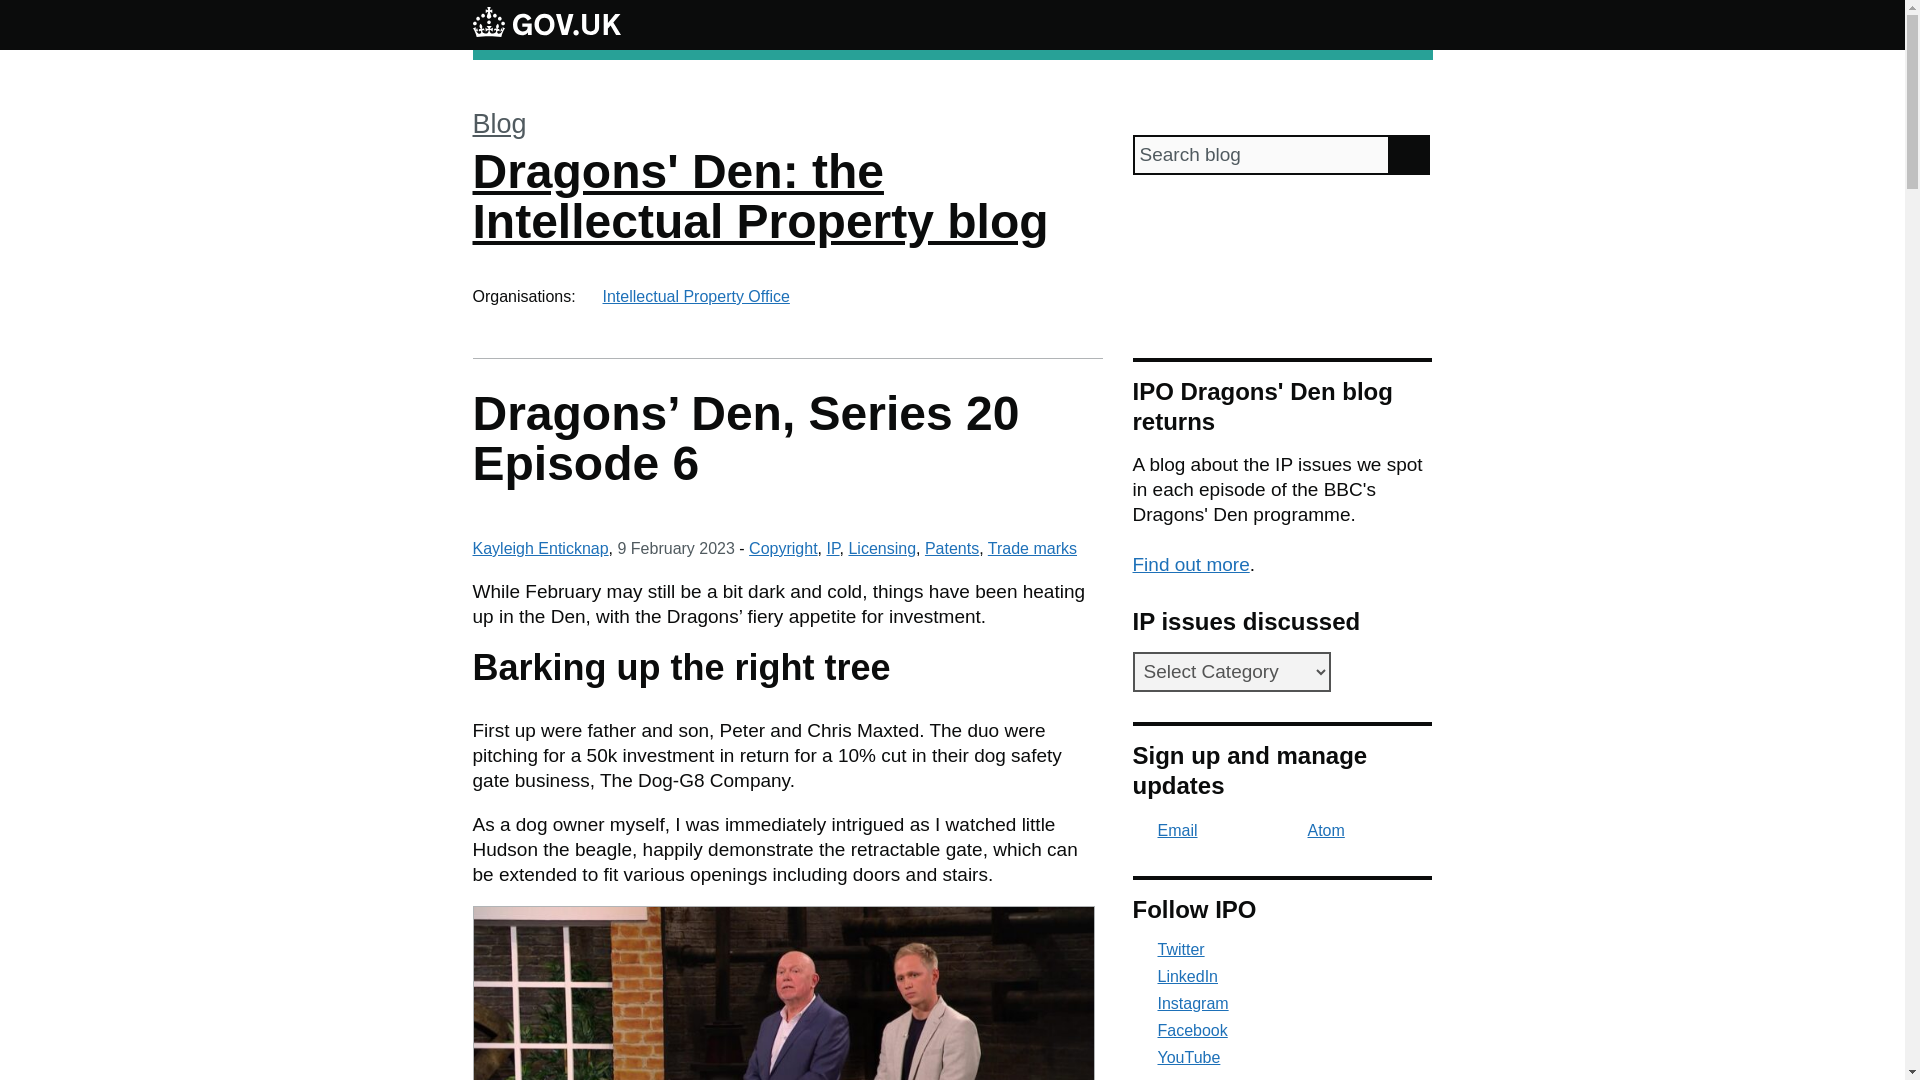  I want to click on GOV.UK, so click(546, 24).